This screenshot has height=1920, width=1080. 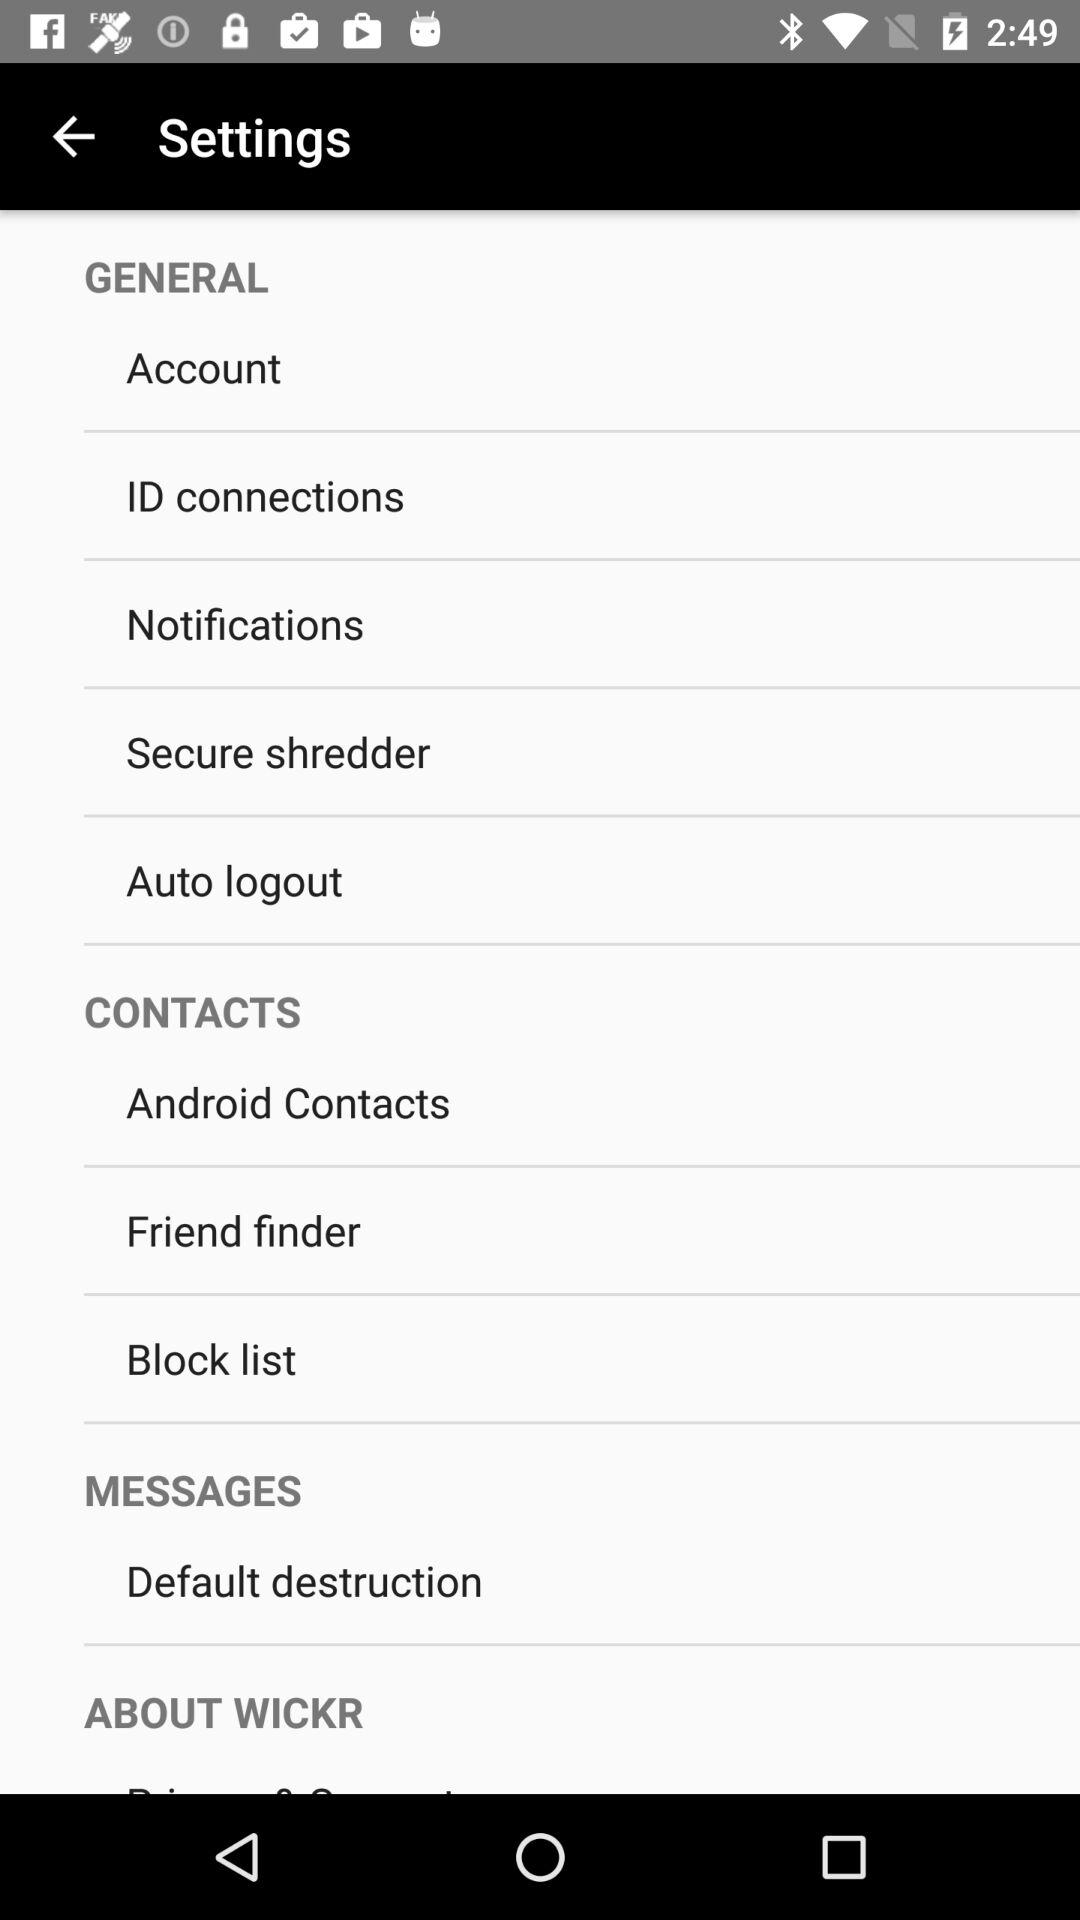 What do you see at coordinates (73, 136) in the screenshot?
I see `launch app to the left of settings icon` at bounding box center [73, 136].